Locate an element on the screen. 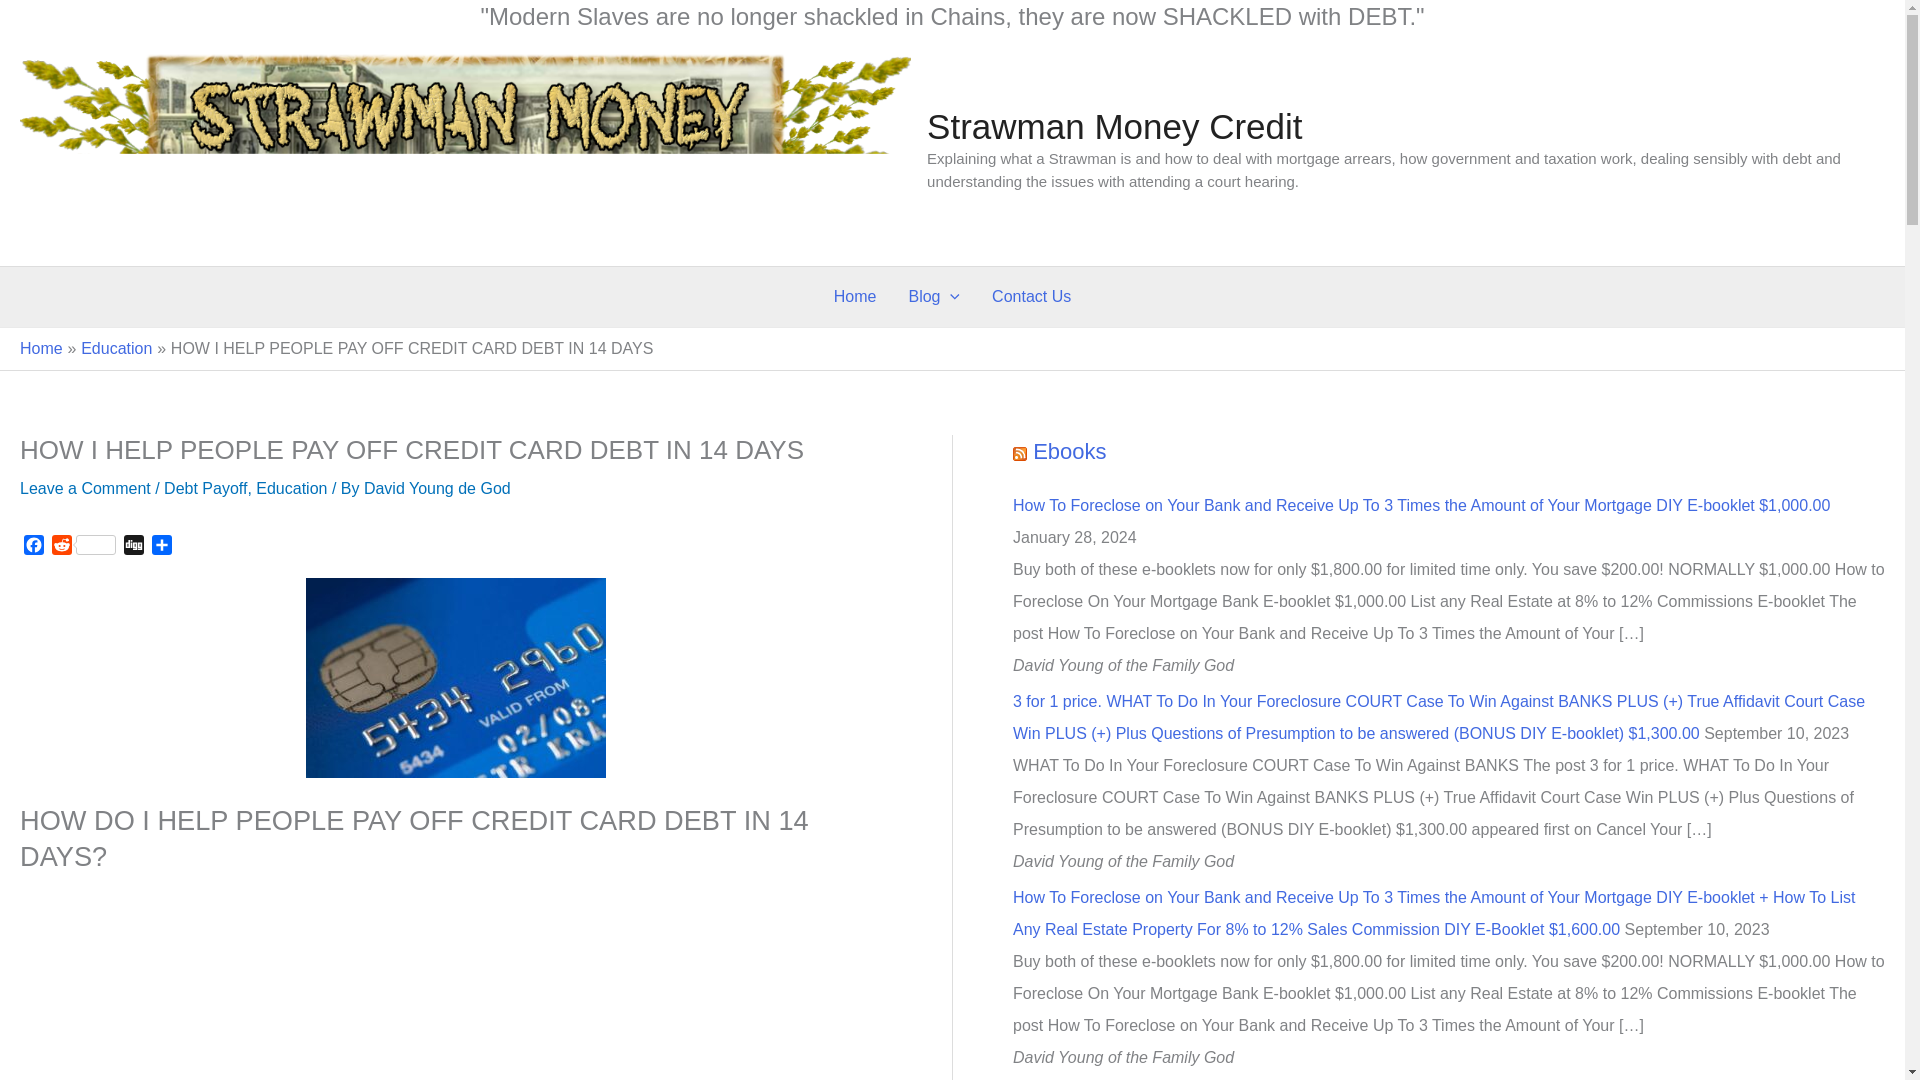 Image resolution: width=1920 pixels, height=1080 pixels. Home is located at coordinates (854, 296).